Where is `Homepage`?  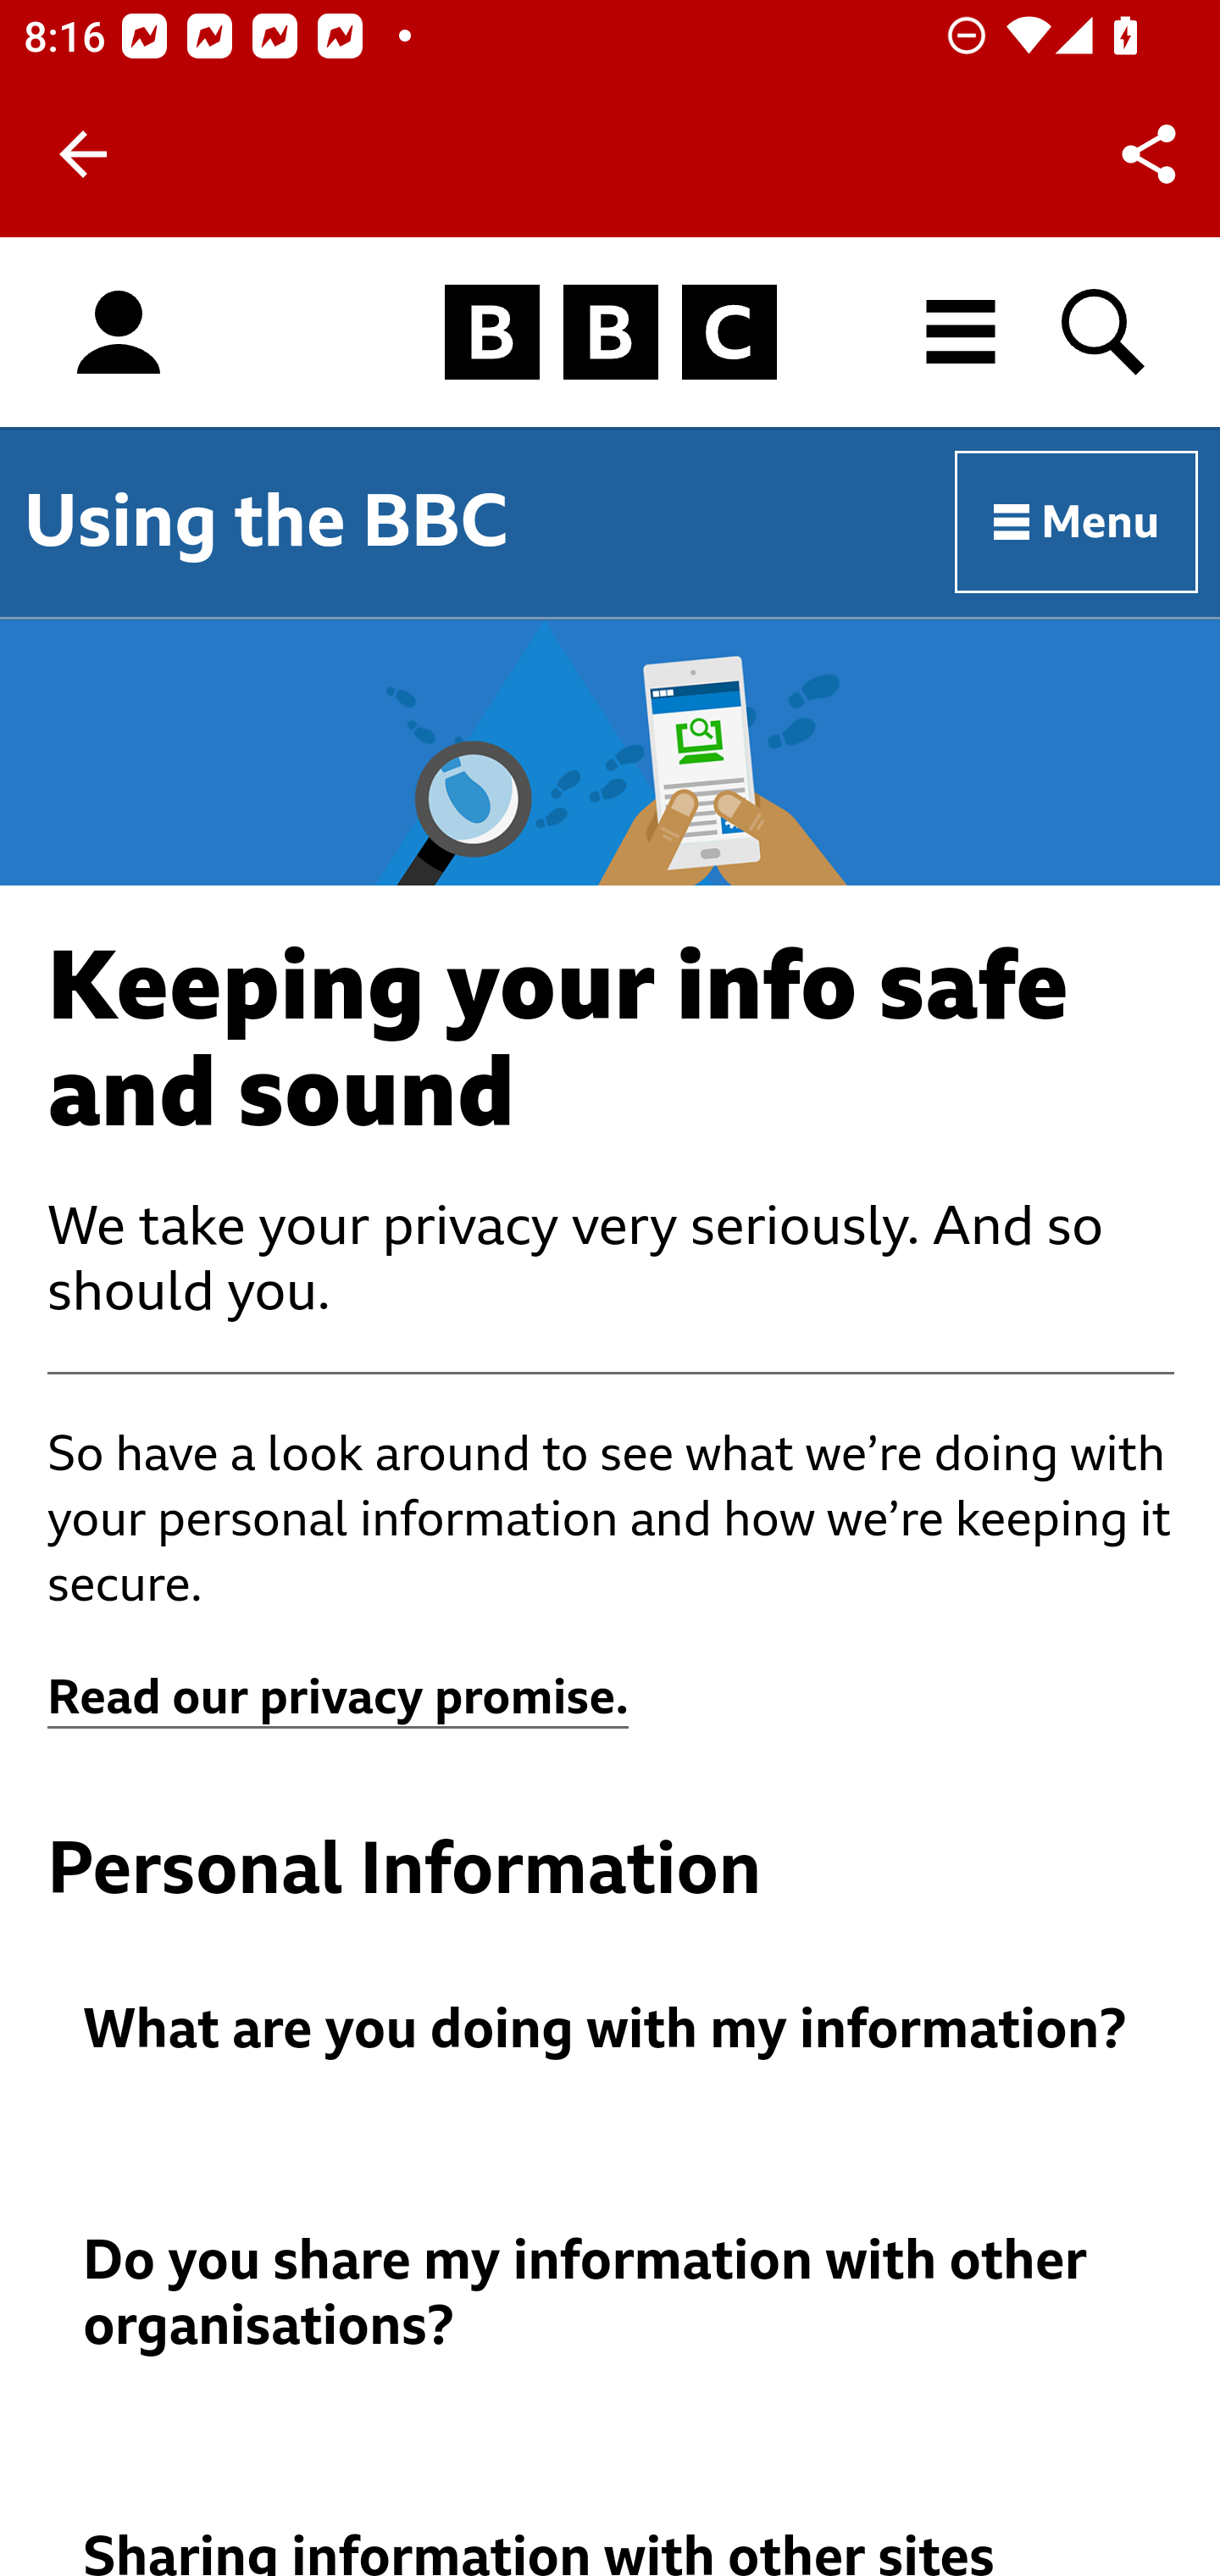 Homepage is located at coordinates (610, 333).